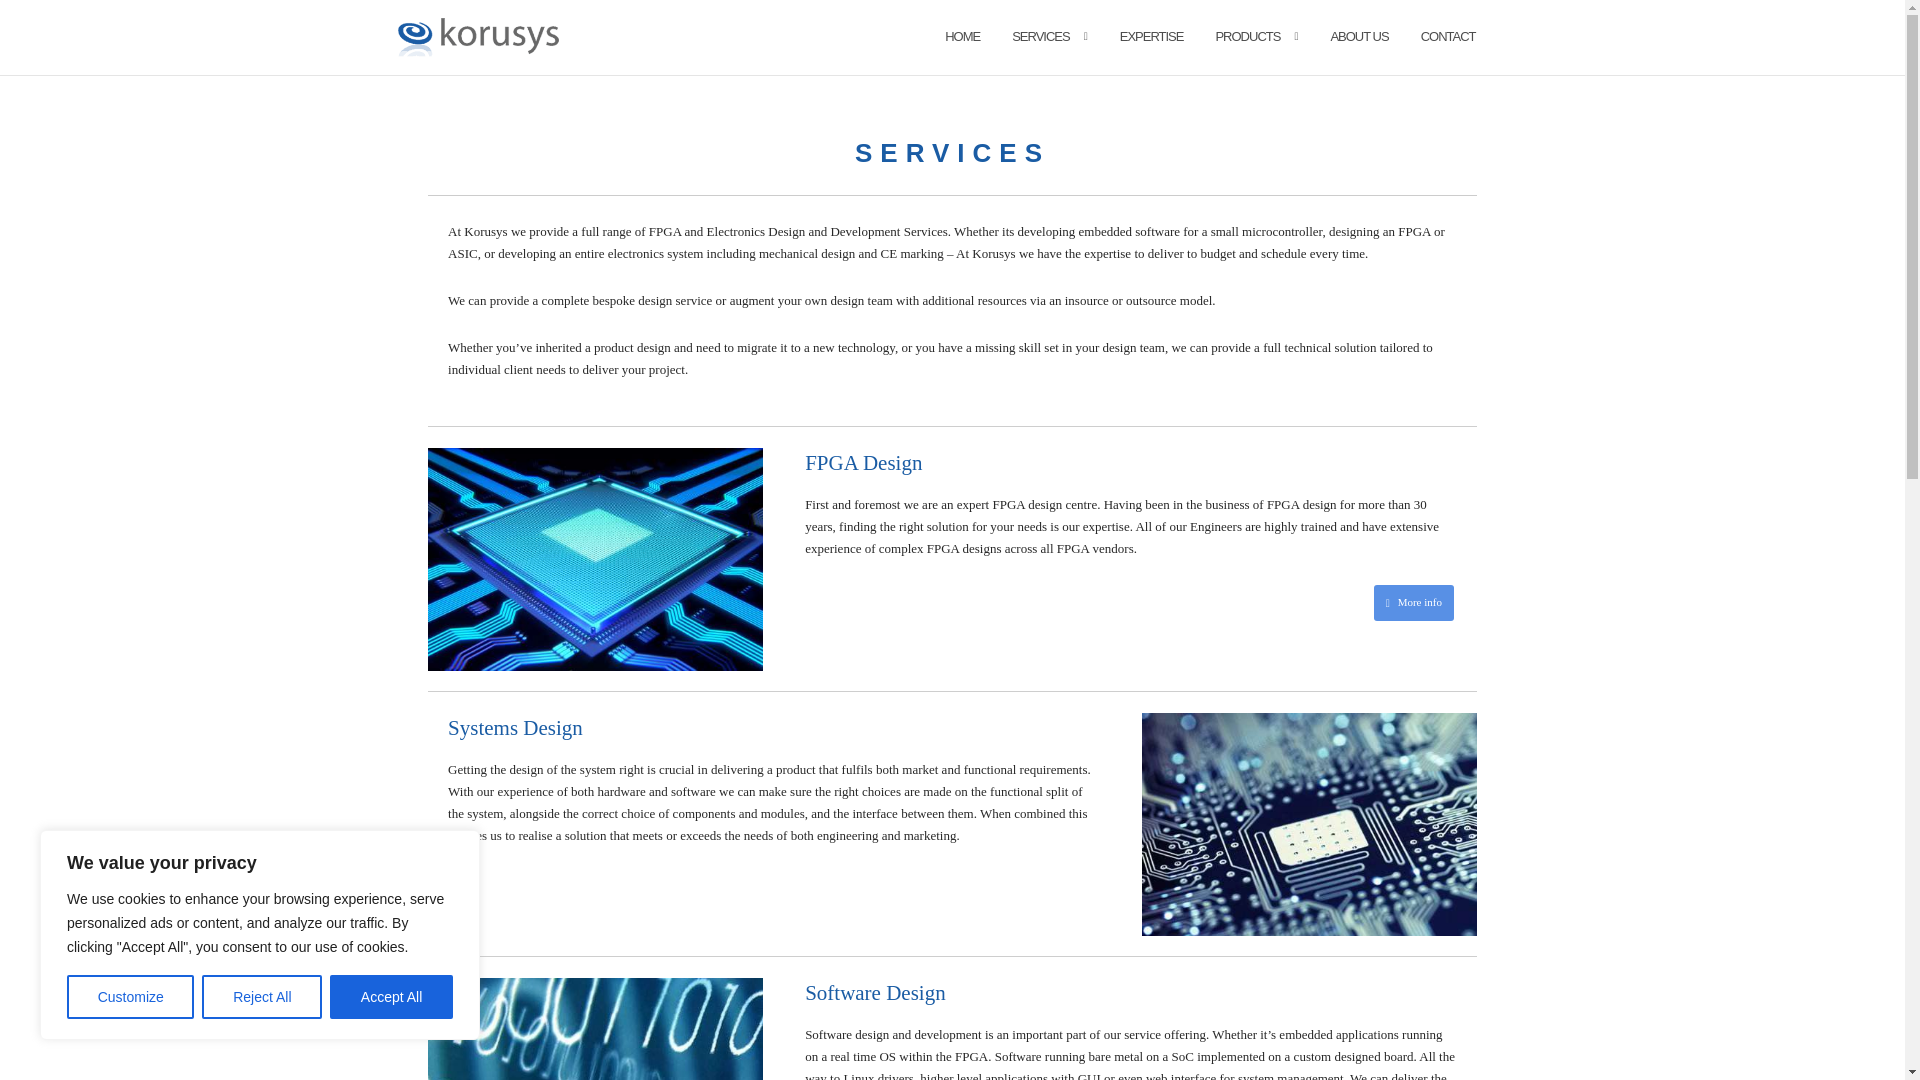  I want to click on EXPERTISE, so click(1152, 36).